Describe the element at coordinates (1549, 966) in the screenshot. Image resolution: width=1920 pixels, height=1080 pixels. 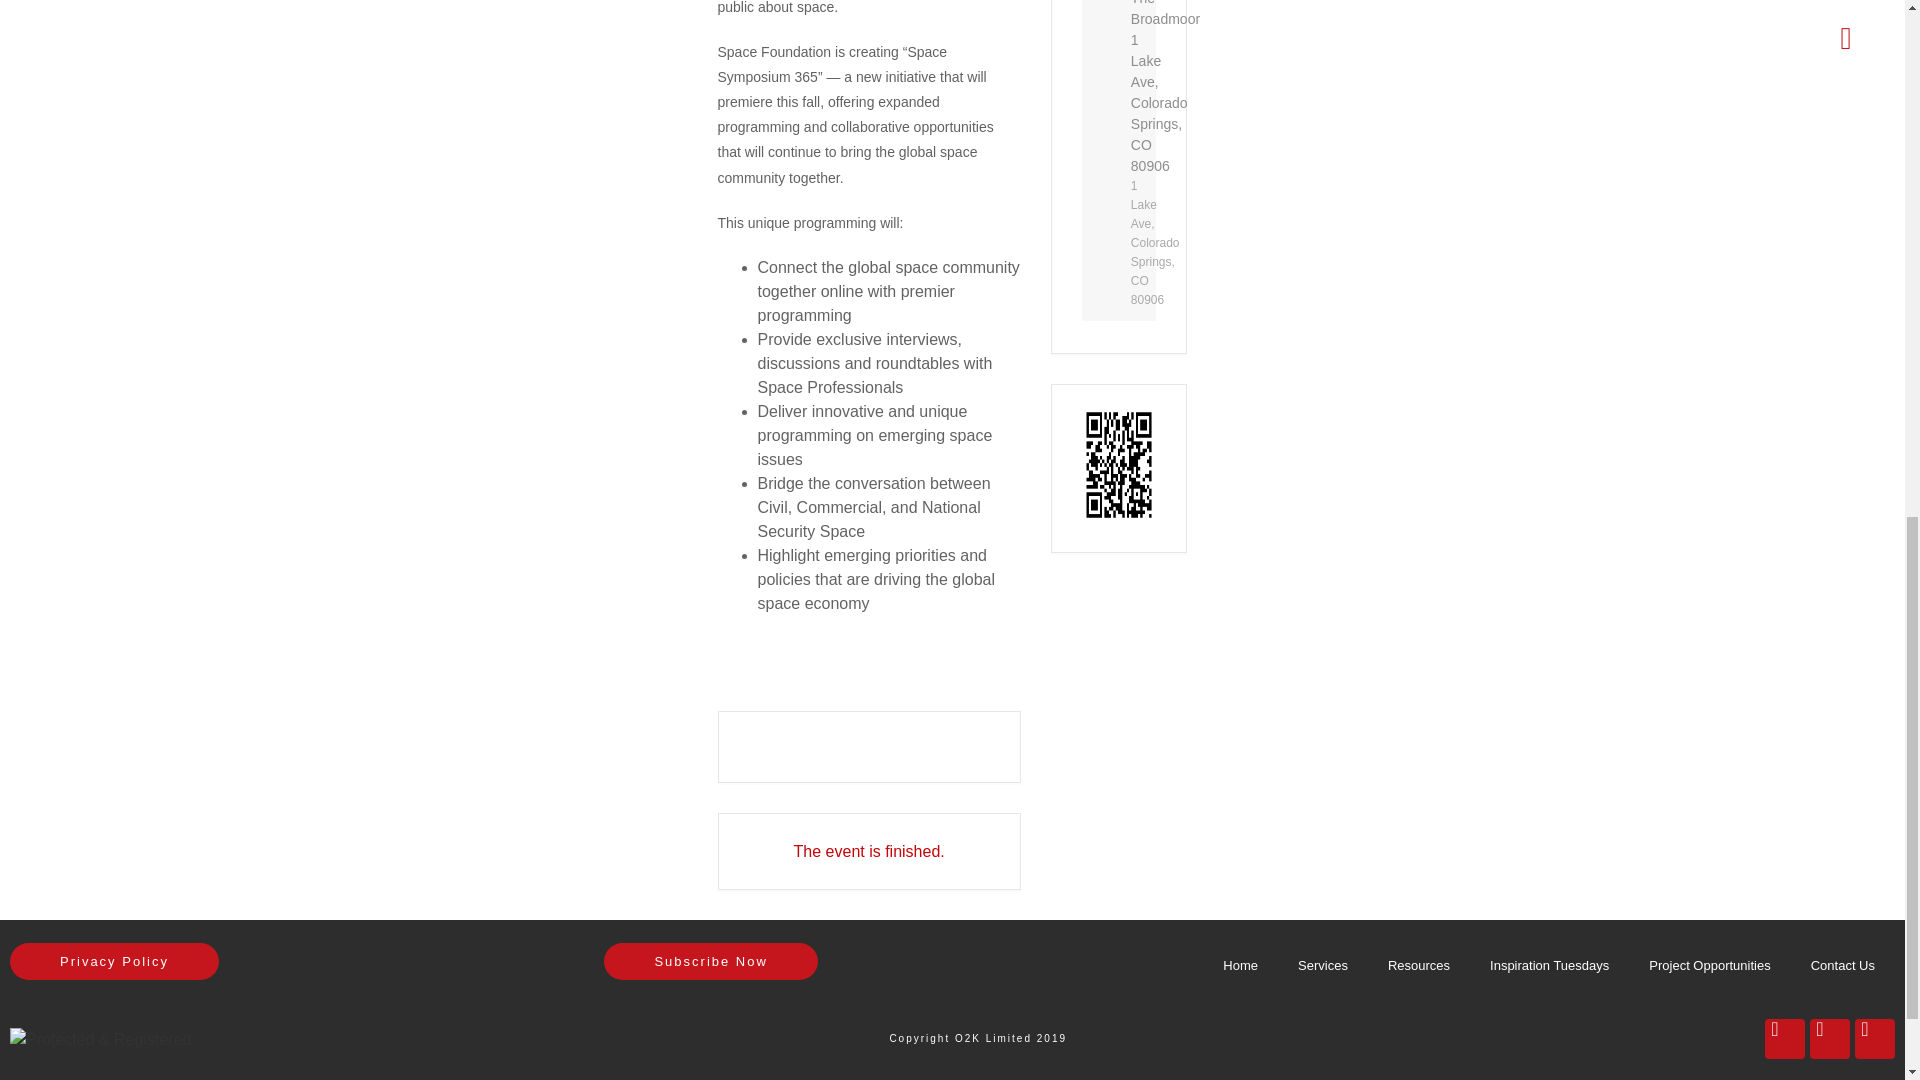
I see `Inspiration Tuesdays` at that location.